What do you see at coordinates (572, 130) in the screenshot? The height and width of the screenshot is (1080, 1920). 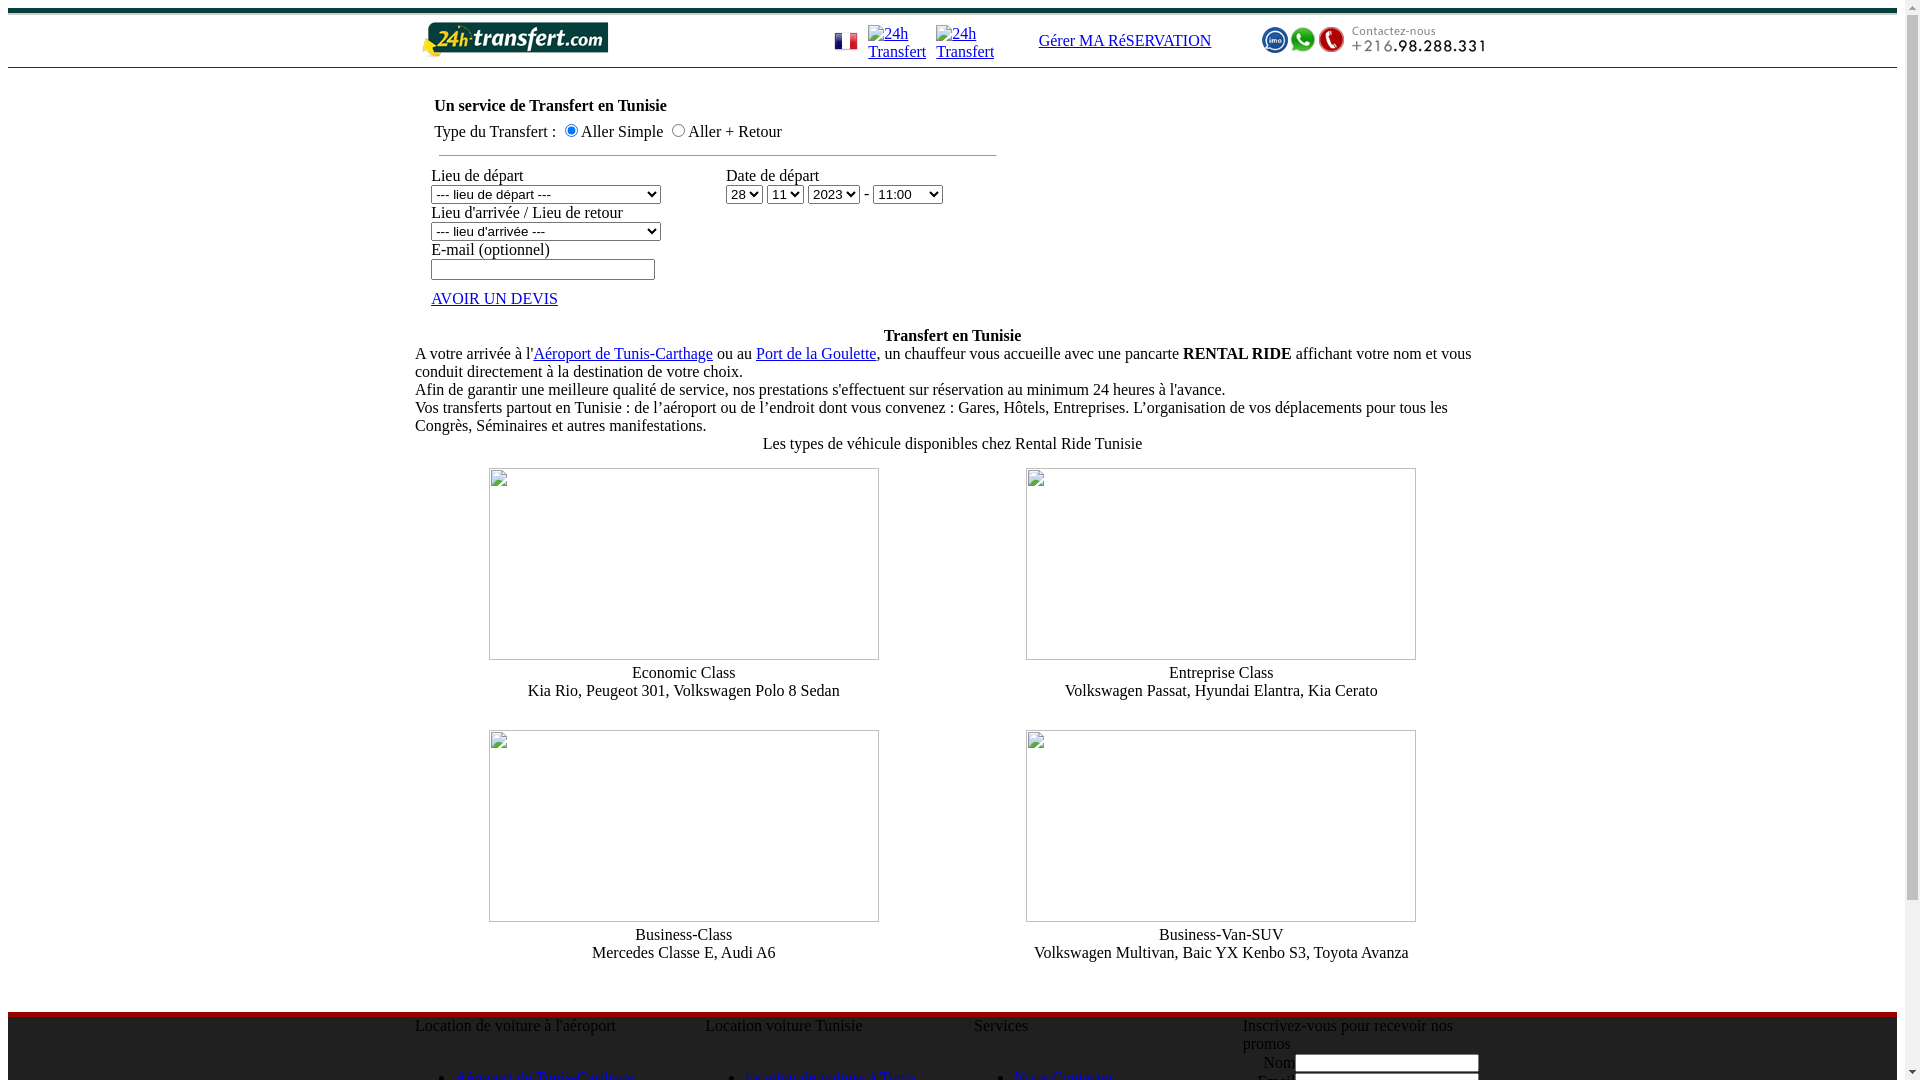 I see `TS` at bounding box center [572, 130].